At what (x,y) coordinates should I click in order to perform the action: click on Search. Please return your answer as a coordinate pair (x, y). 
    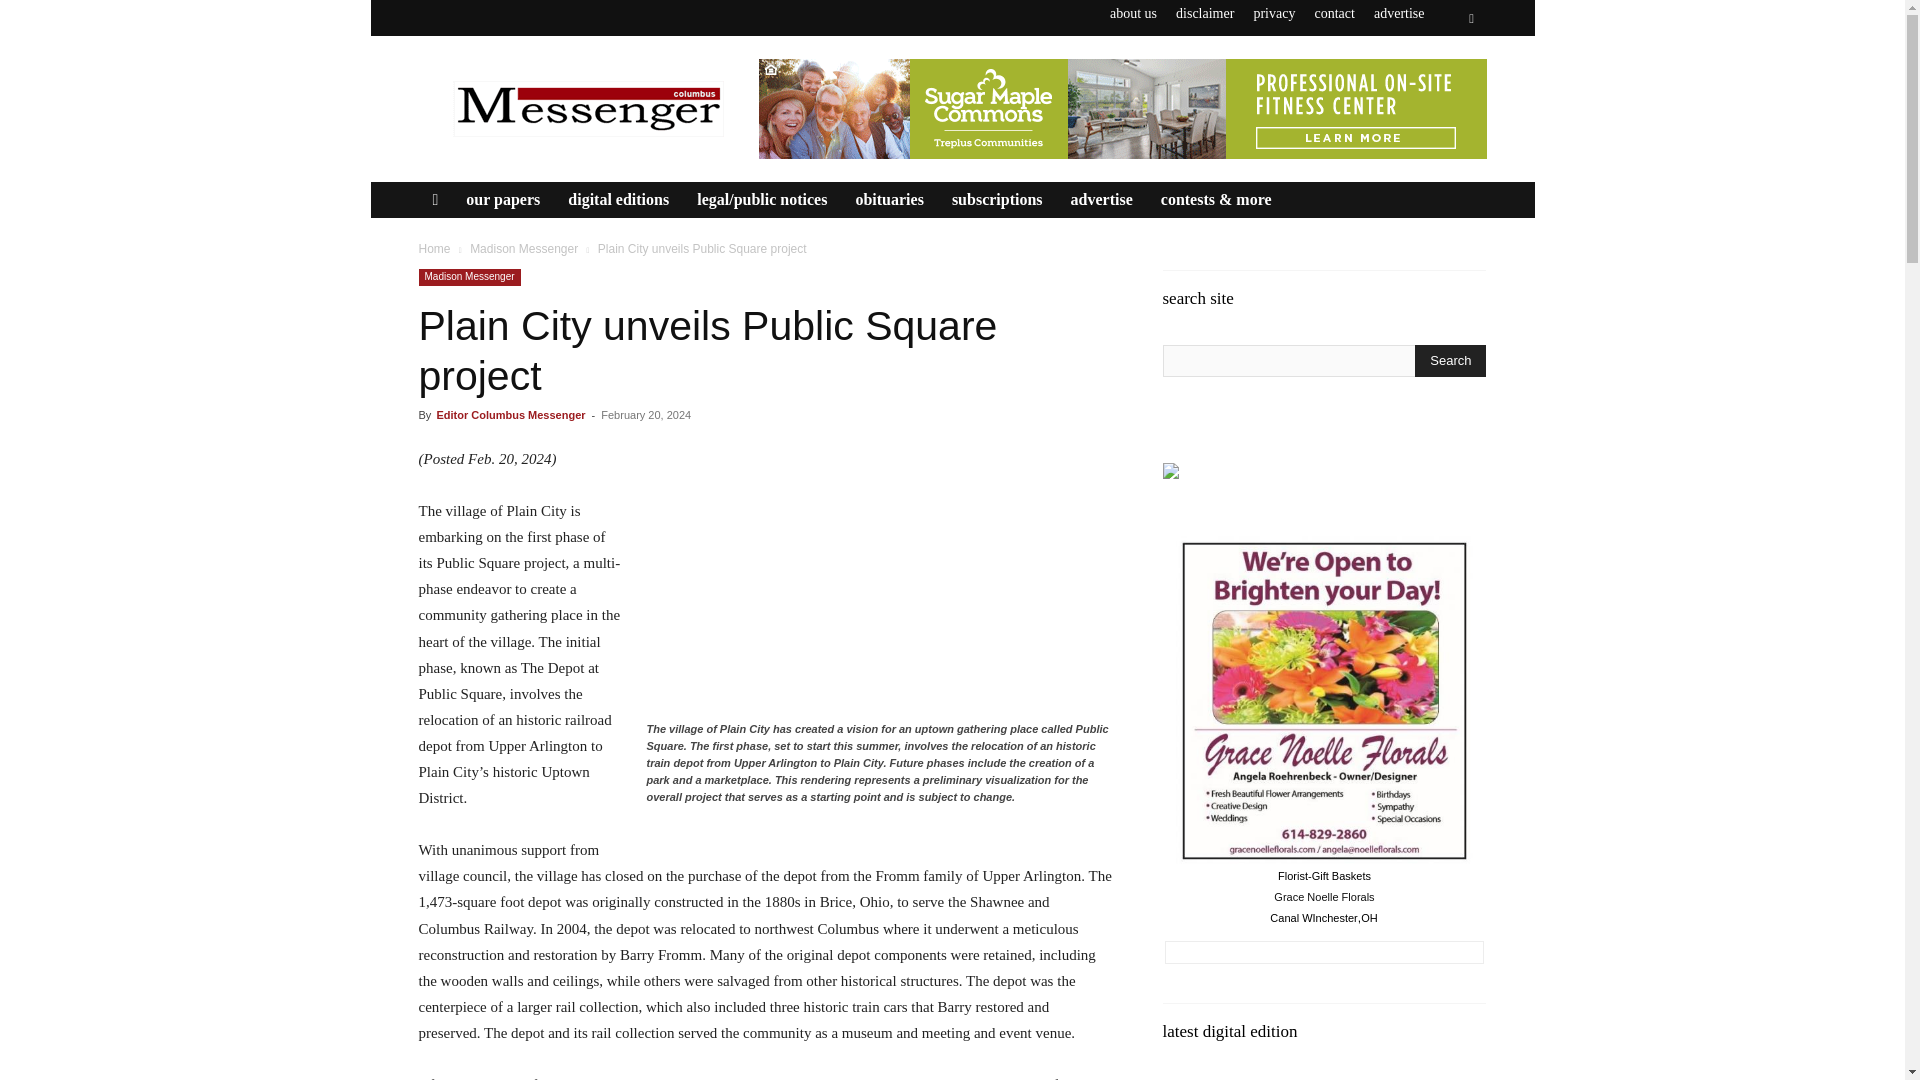
    Looking at the image, I should click on (1450, 360).